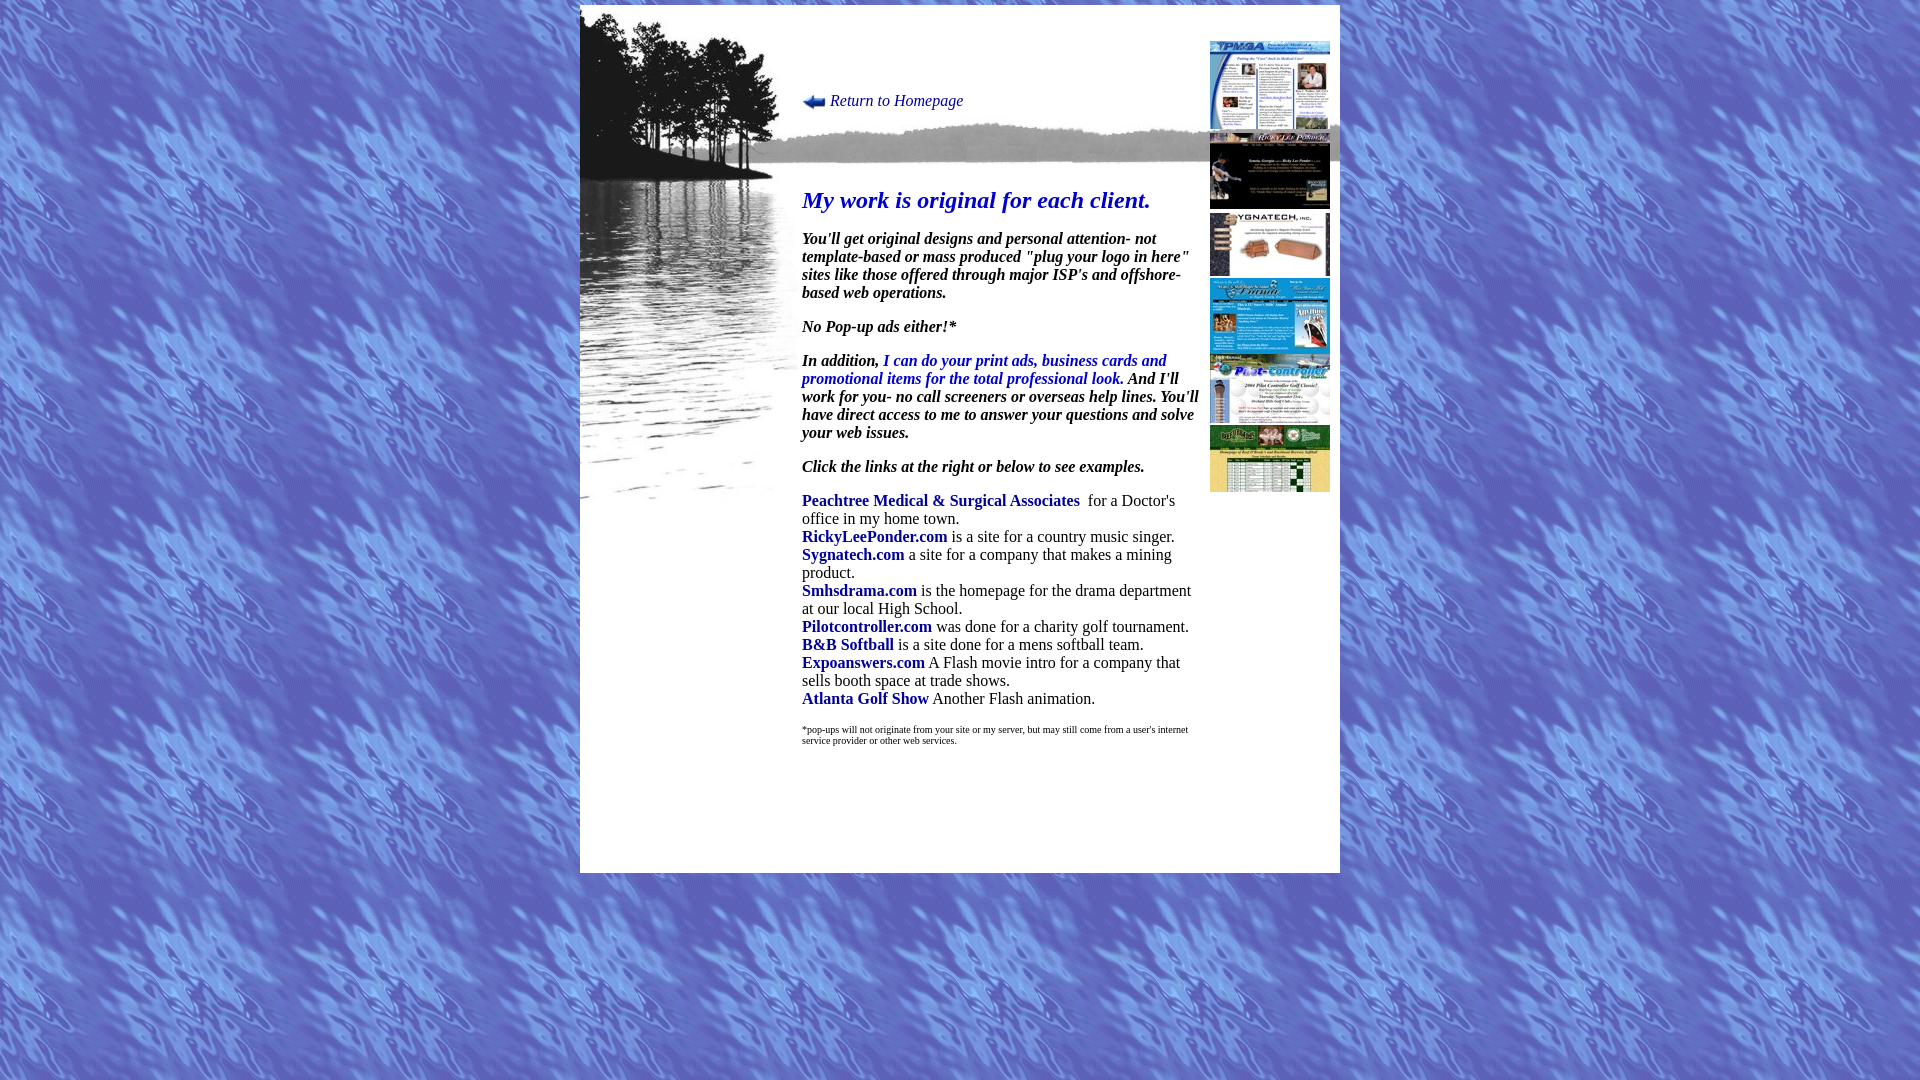 The image size is (1920, 1080). What do you see at coordinates (866, 626) in the screenshot?
I see `Pilotcontroller.com` at bounding box center [866, 626].